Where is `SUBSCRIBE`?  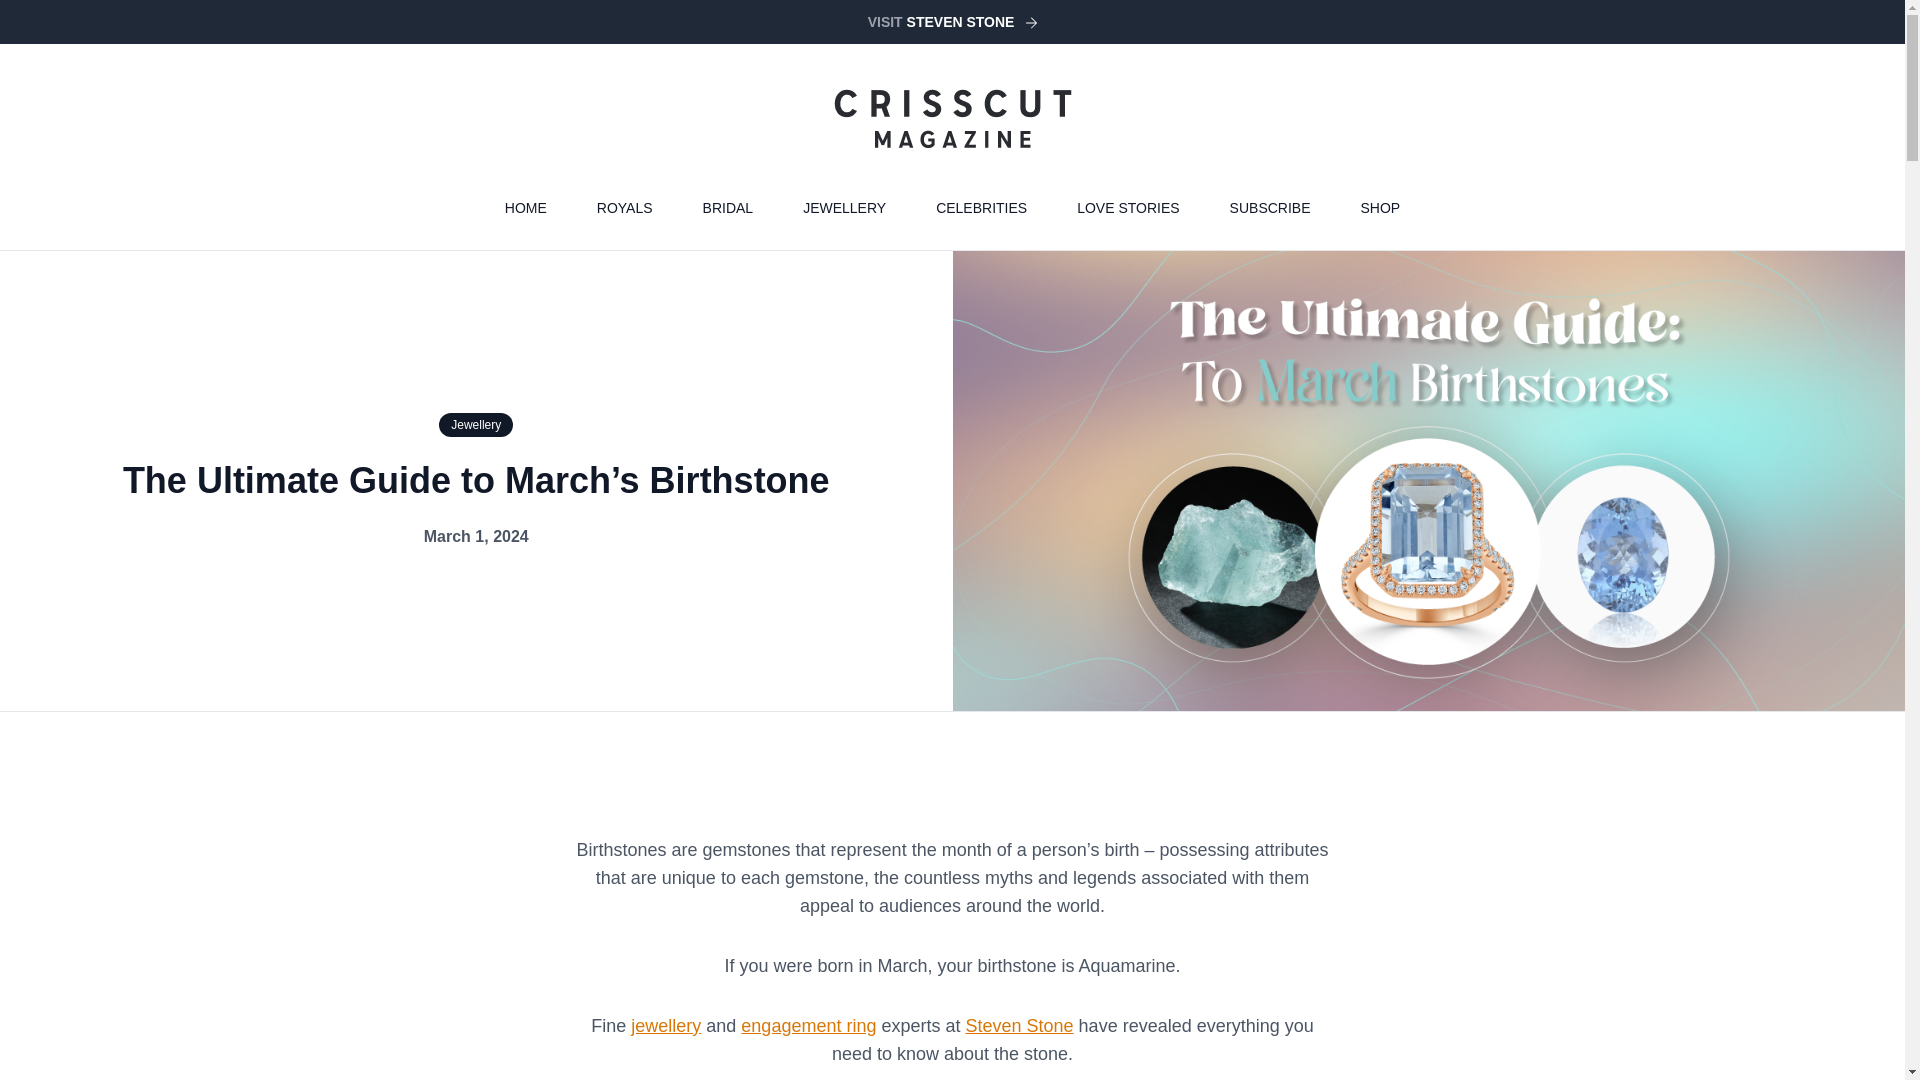
SUBSCRIBE is located at coordinates (1270, 208).